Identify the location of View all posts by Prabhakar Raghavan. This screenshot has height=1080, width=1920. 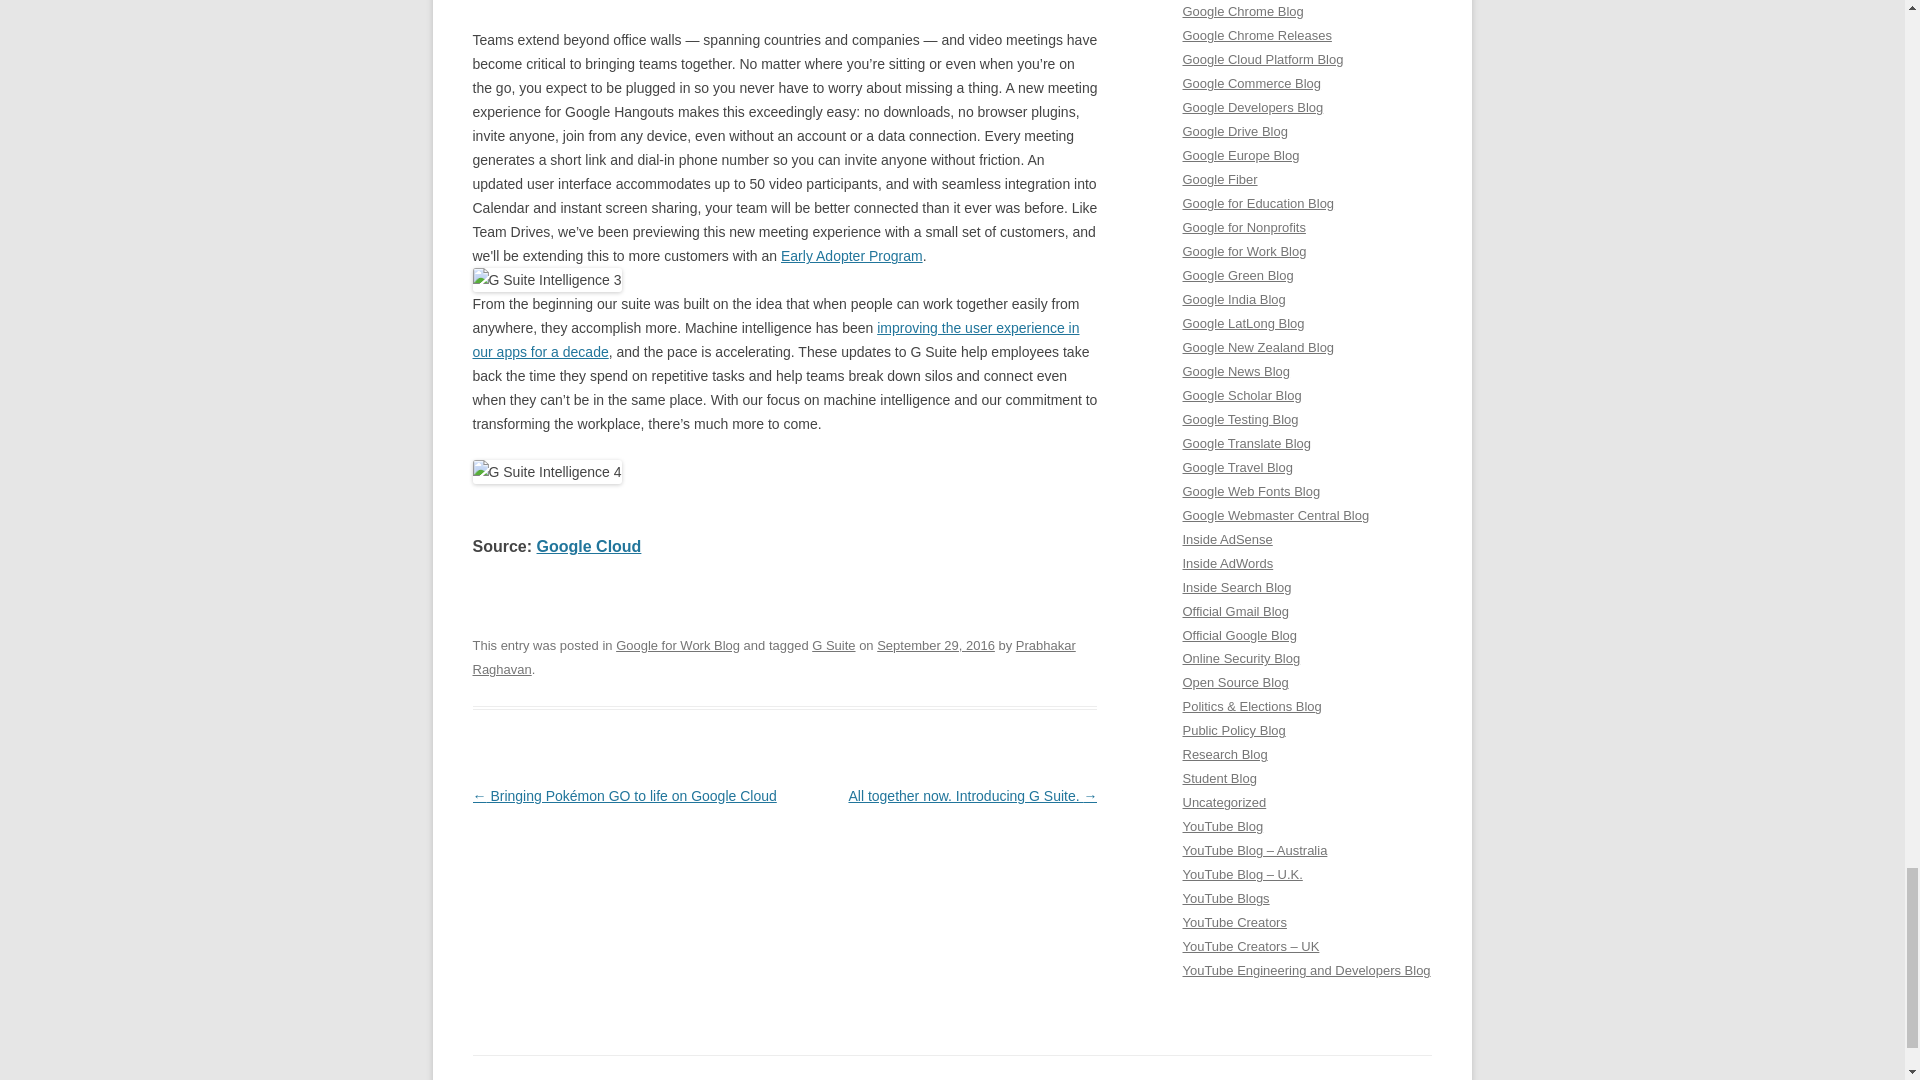
(774, 658).